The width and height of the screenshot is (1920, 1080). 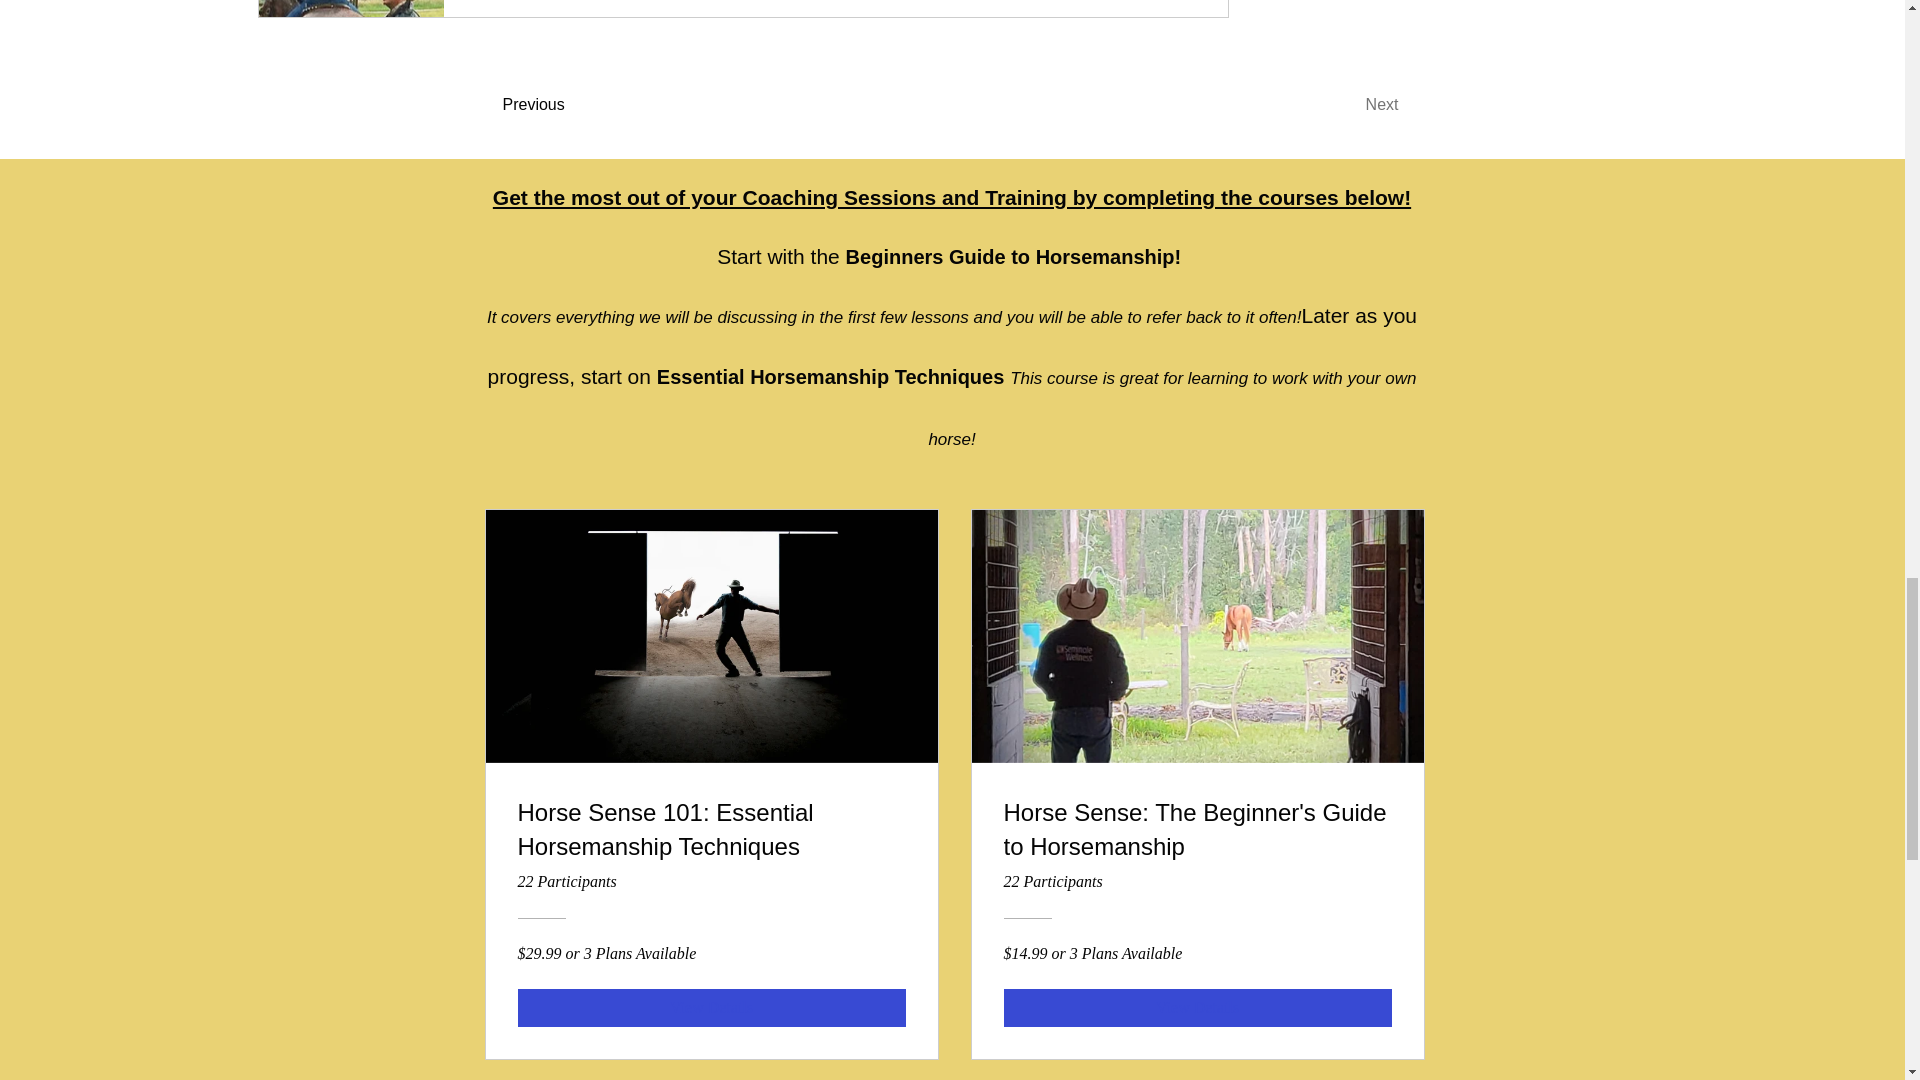 I want to click on Horse Sense 101: Essential Horsemanship Techniques, so click(x=712, y=832).